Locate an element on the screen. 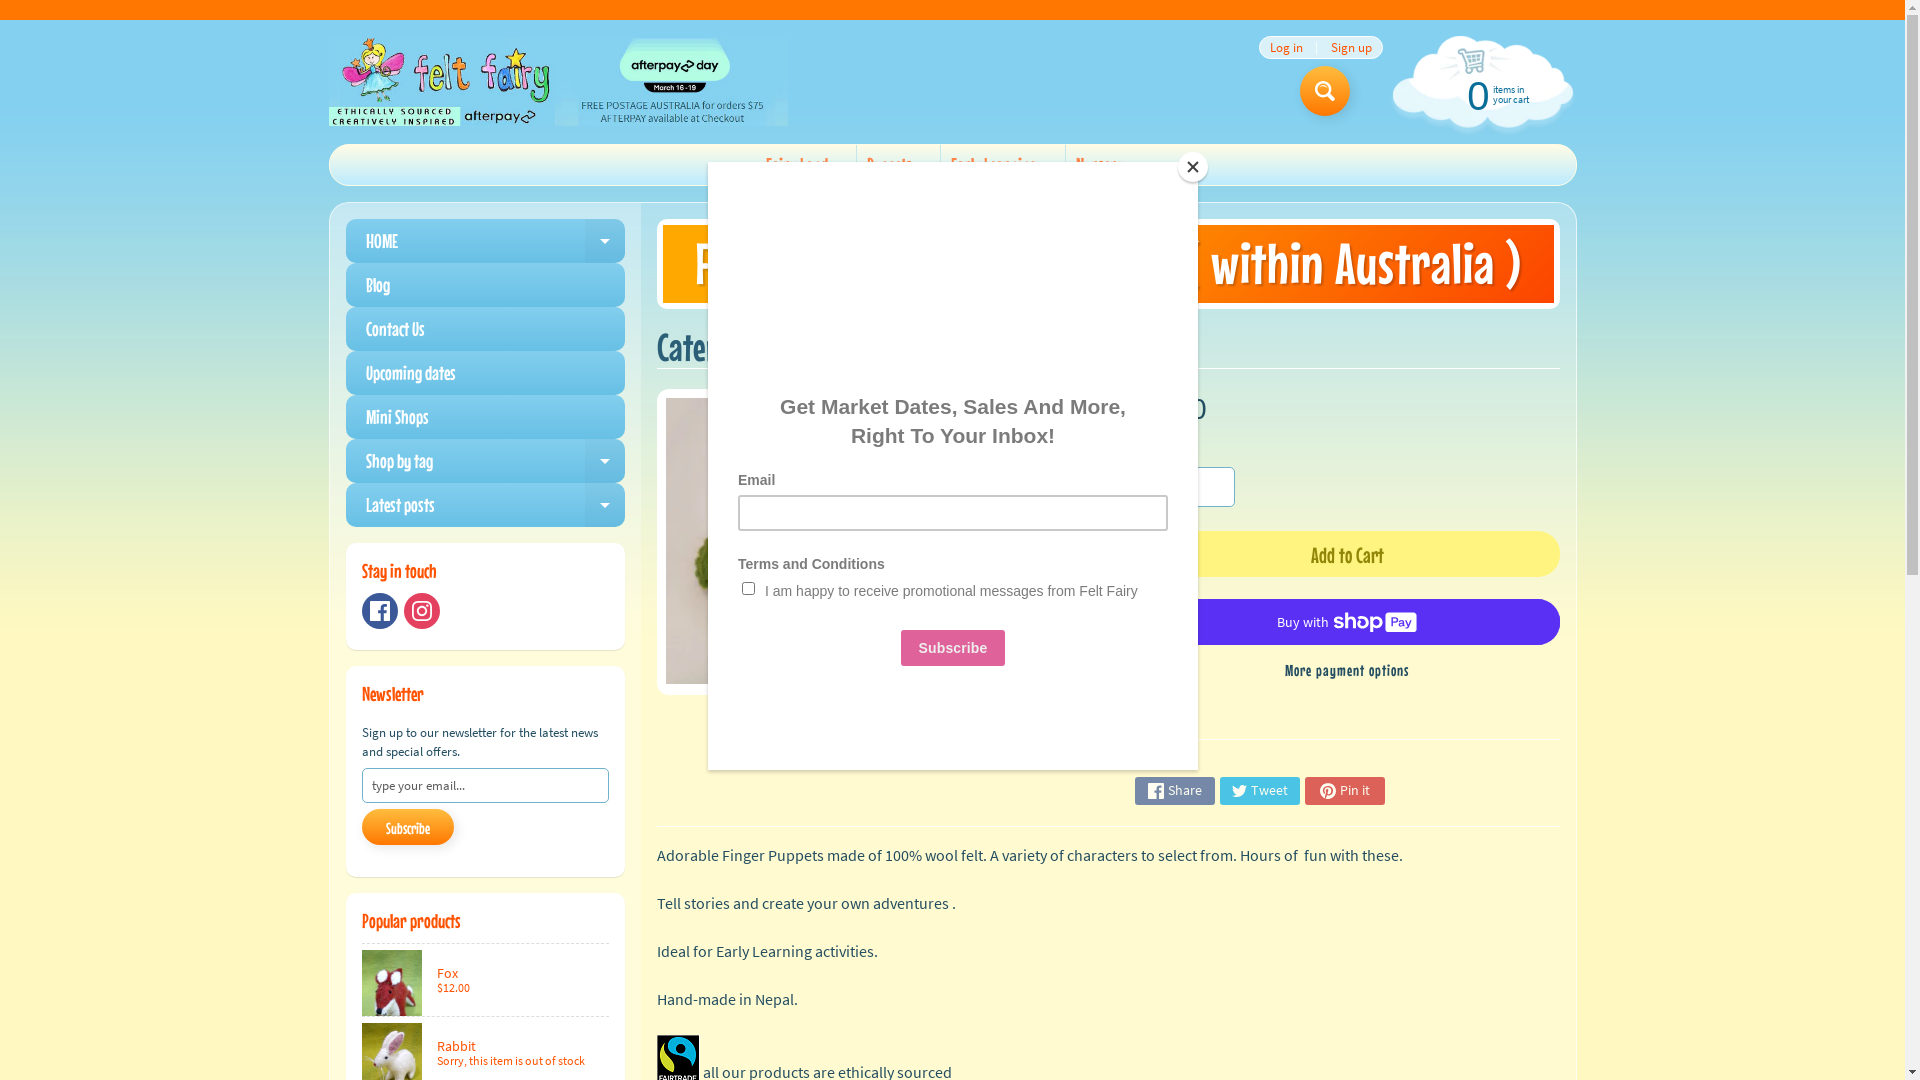  Contact Us is located at coordinates (486, 329).